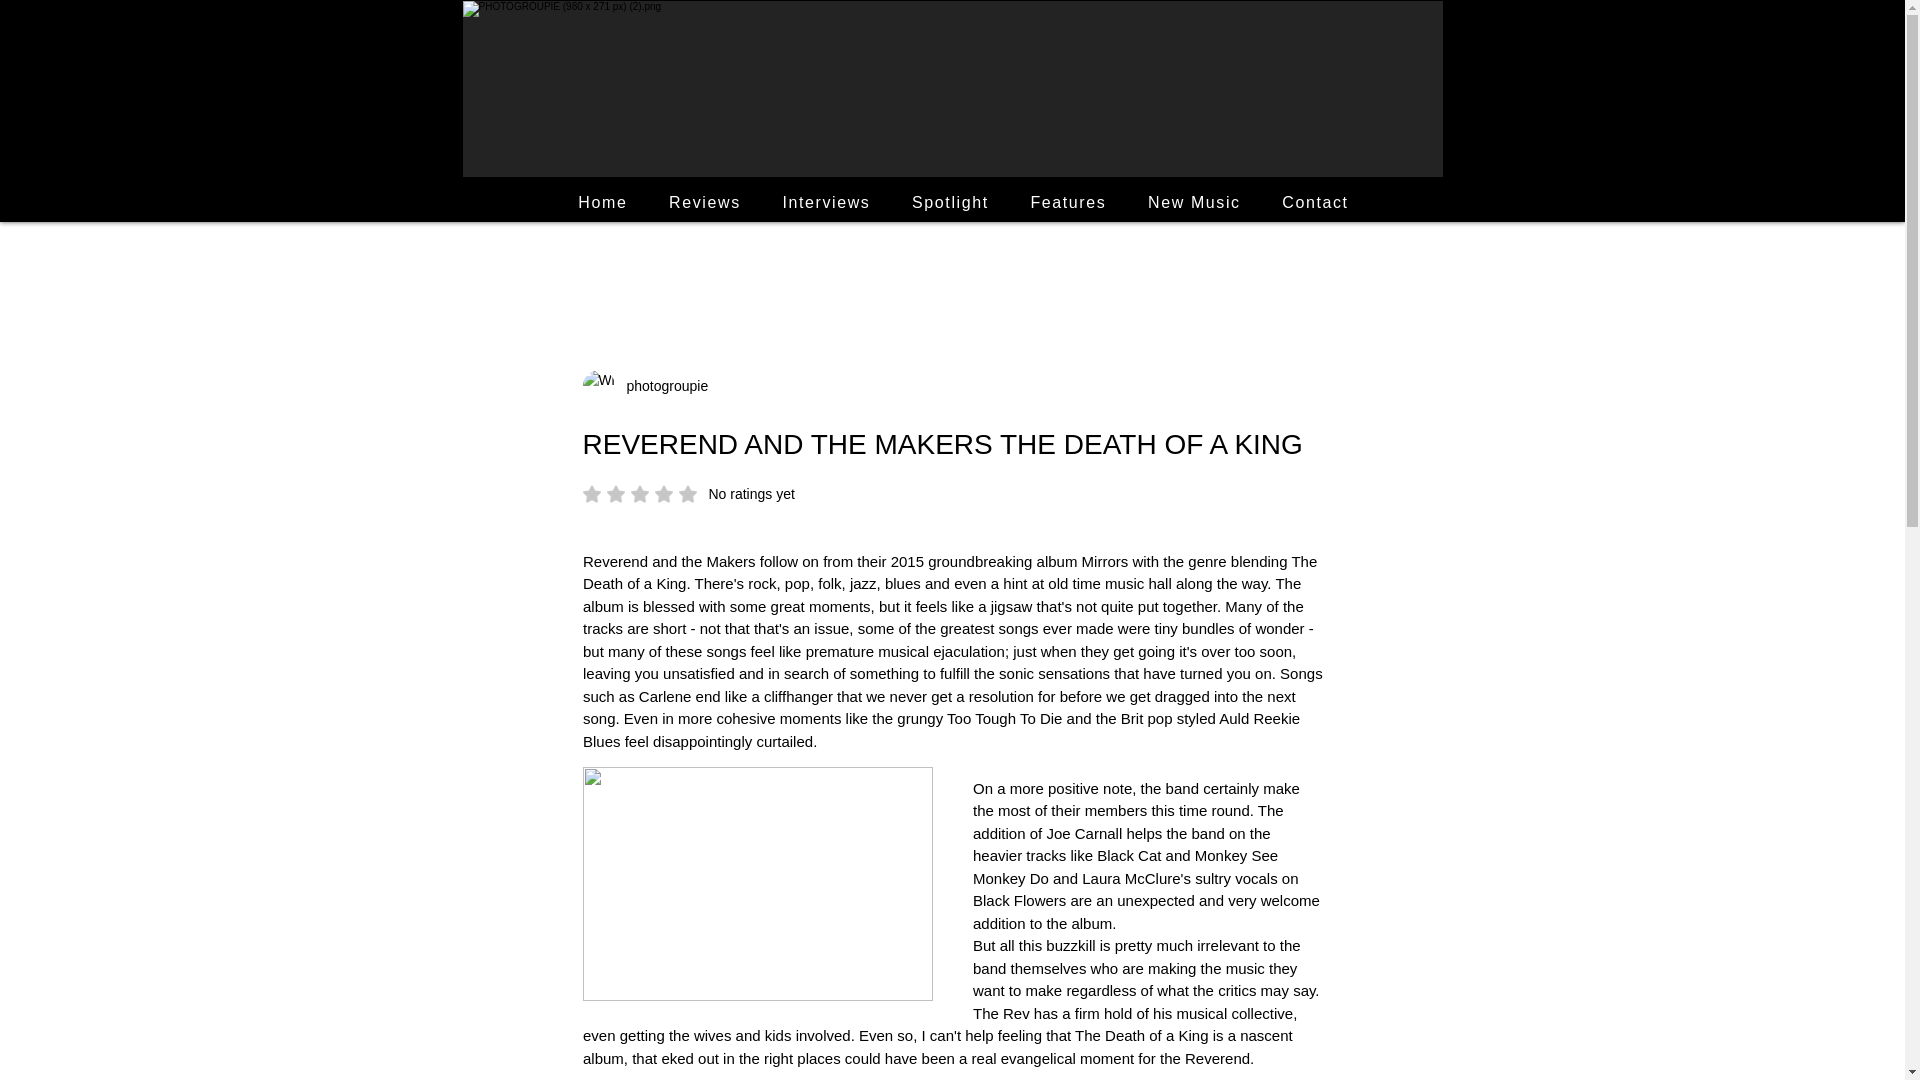 The width and height of the screenshot is (1920, 1080). I want to click on Spotlight, so click(688, 494).